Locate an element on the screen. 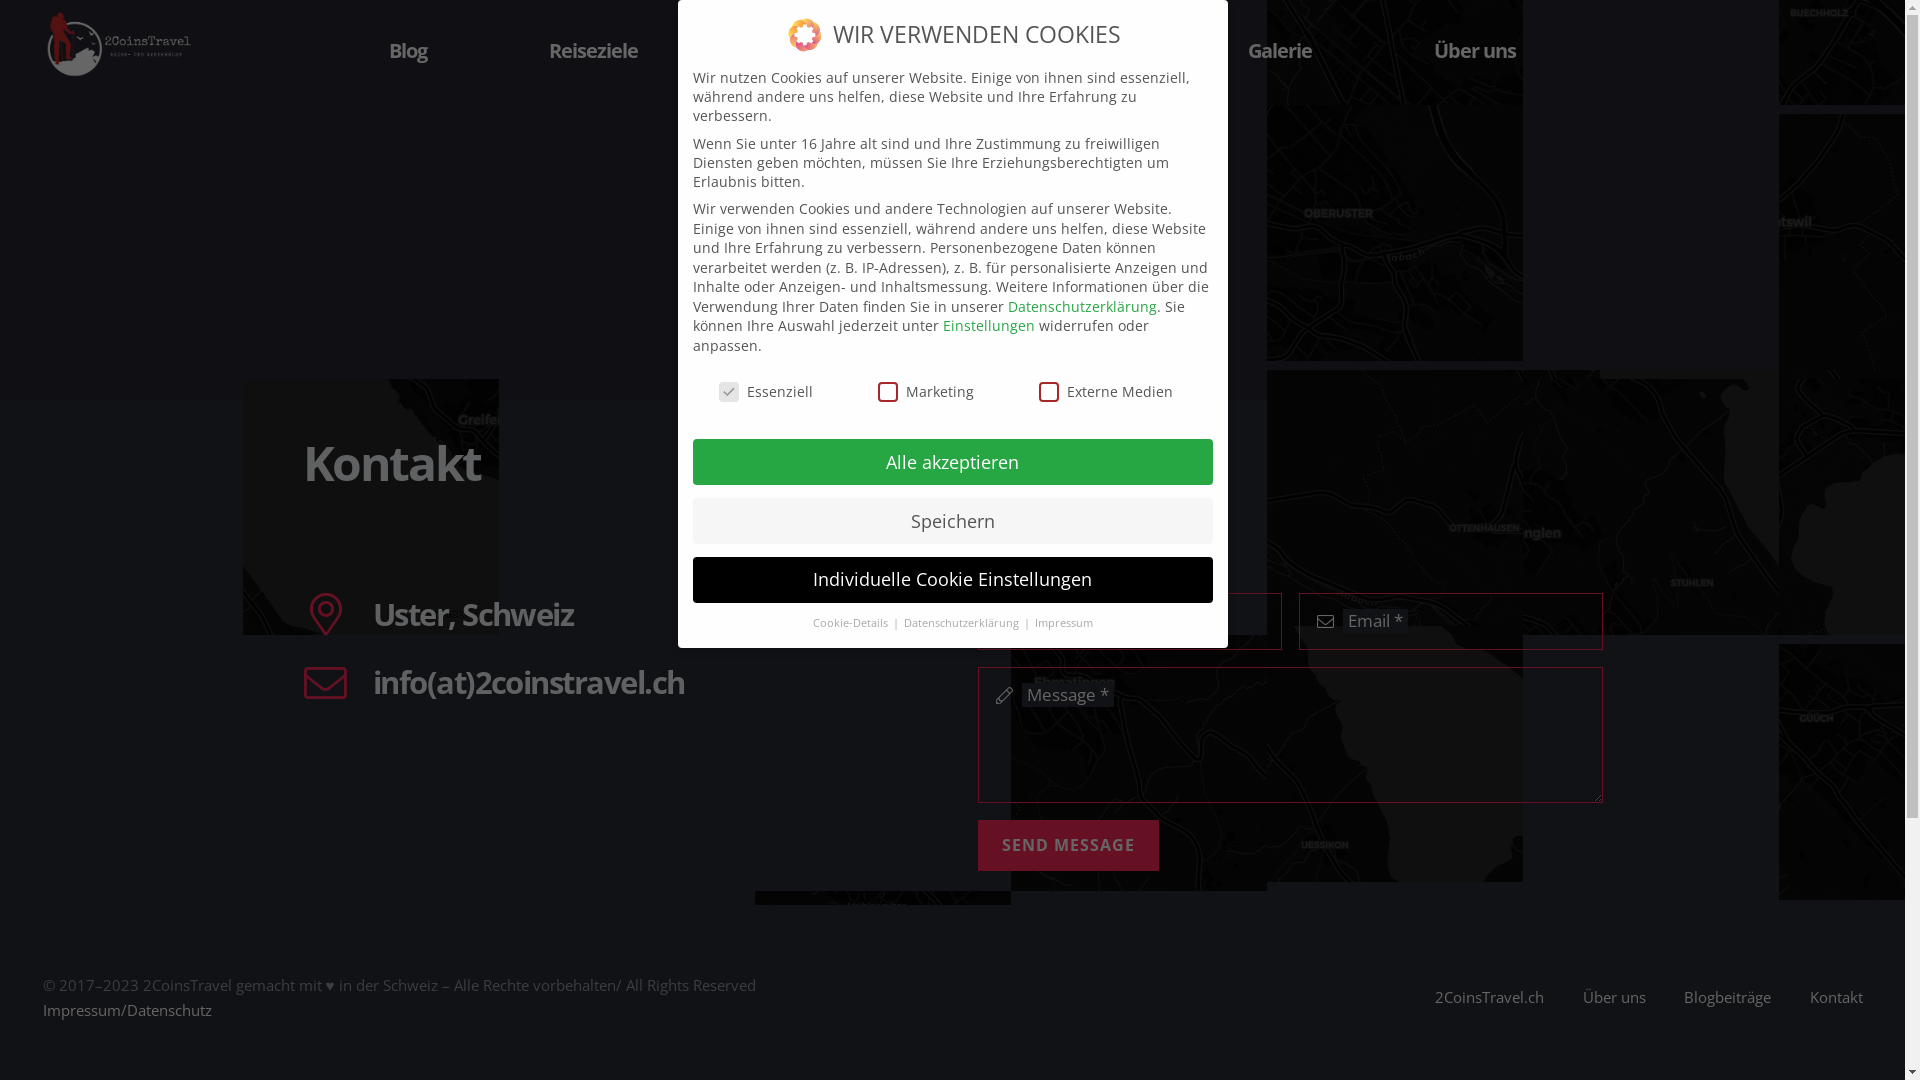 The height and width of the screenshot is (1080, 1920). Kontakt is located at coordinates (1836, 997).